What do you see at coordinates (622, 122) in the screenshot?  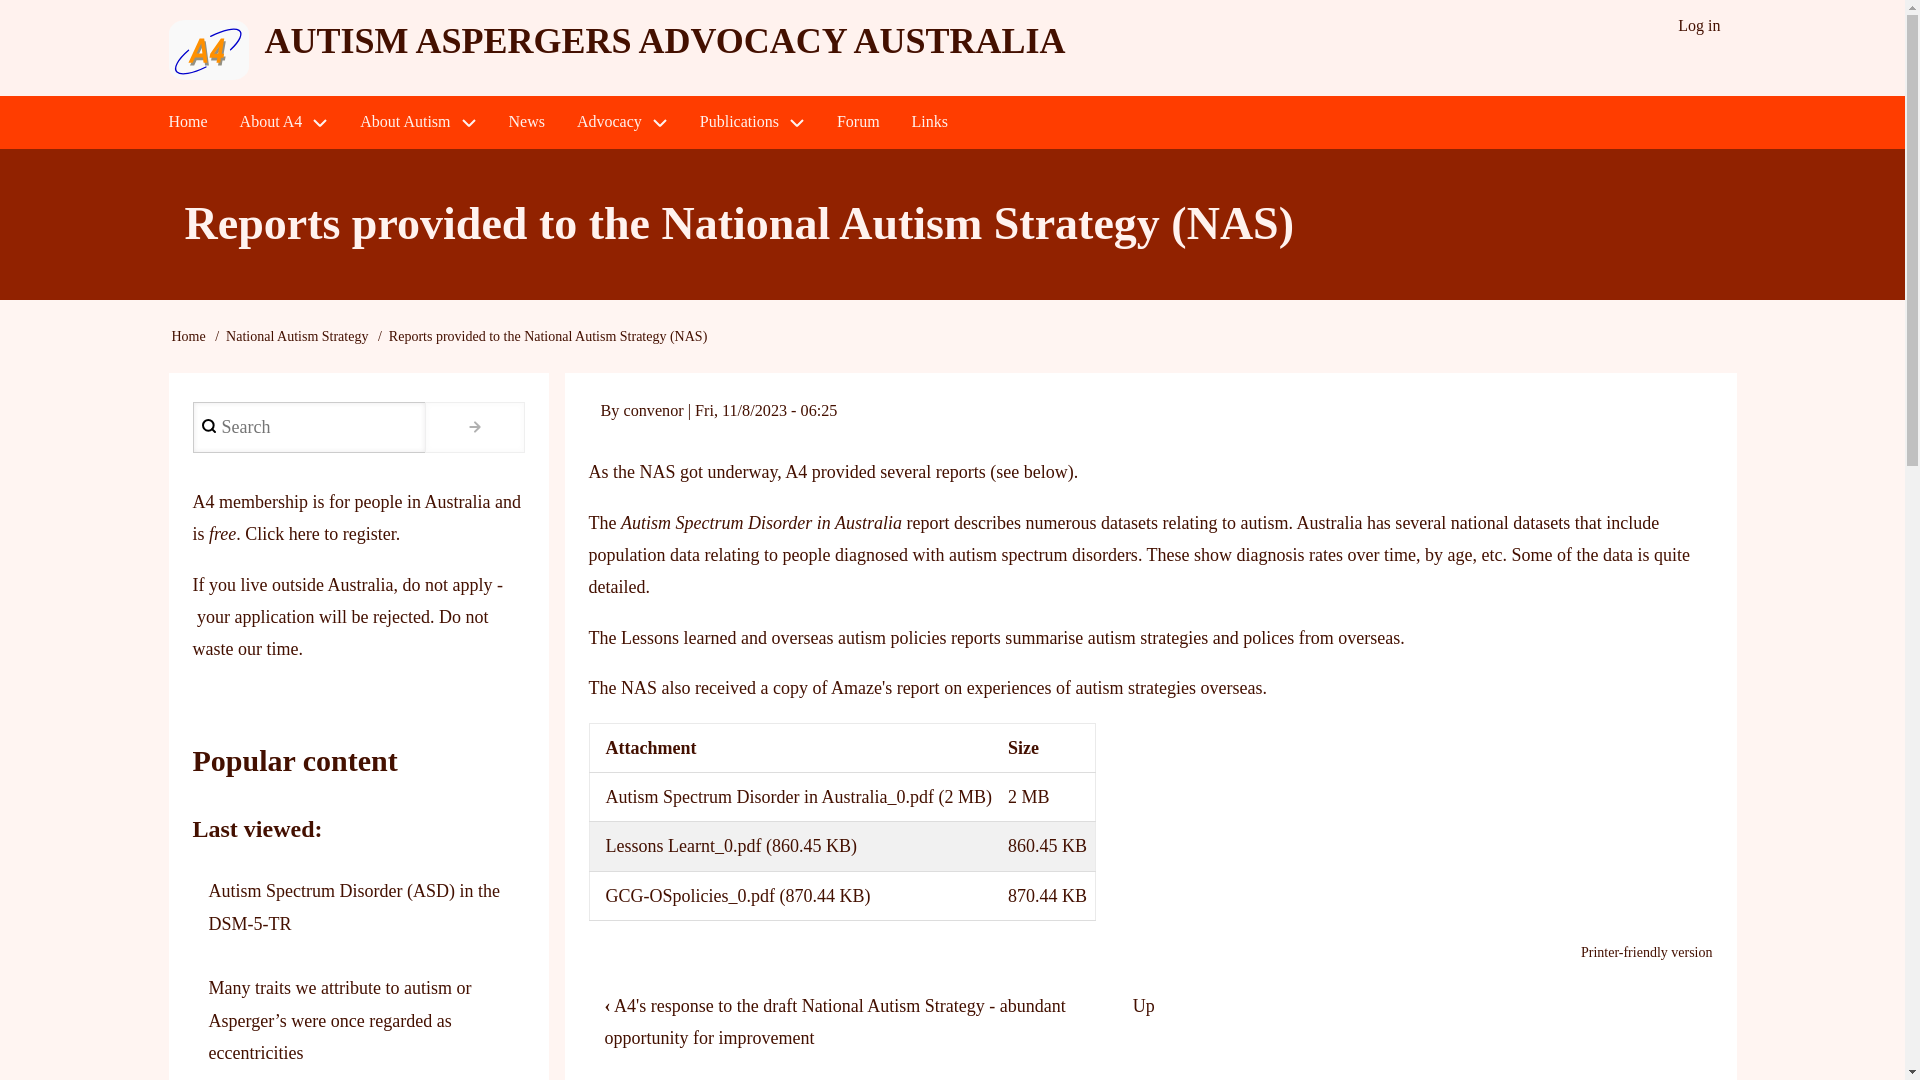 I see `Advocacy` at bounding box center [622, 122].